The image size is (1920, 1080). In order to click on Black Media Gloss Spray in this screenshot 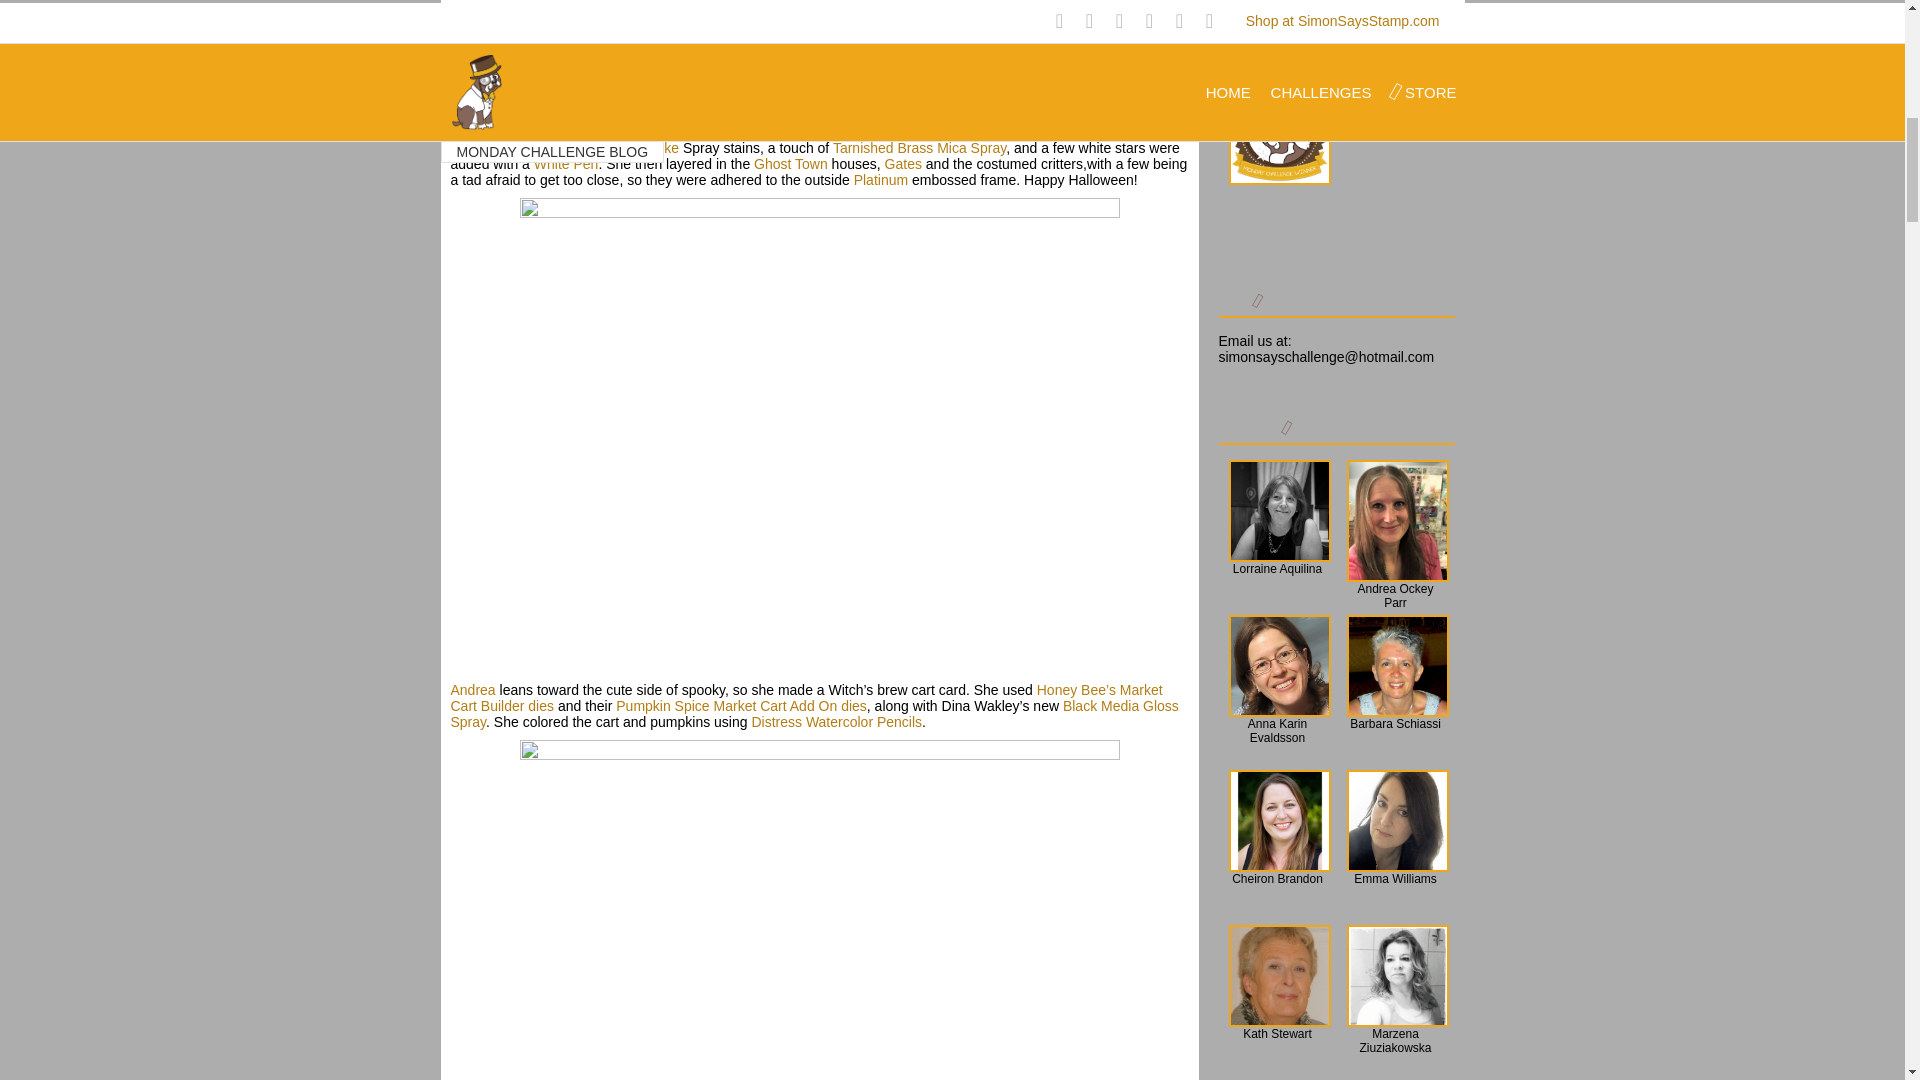, I will do `click(814, 714)`.